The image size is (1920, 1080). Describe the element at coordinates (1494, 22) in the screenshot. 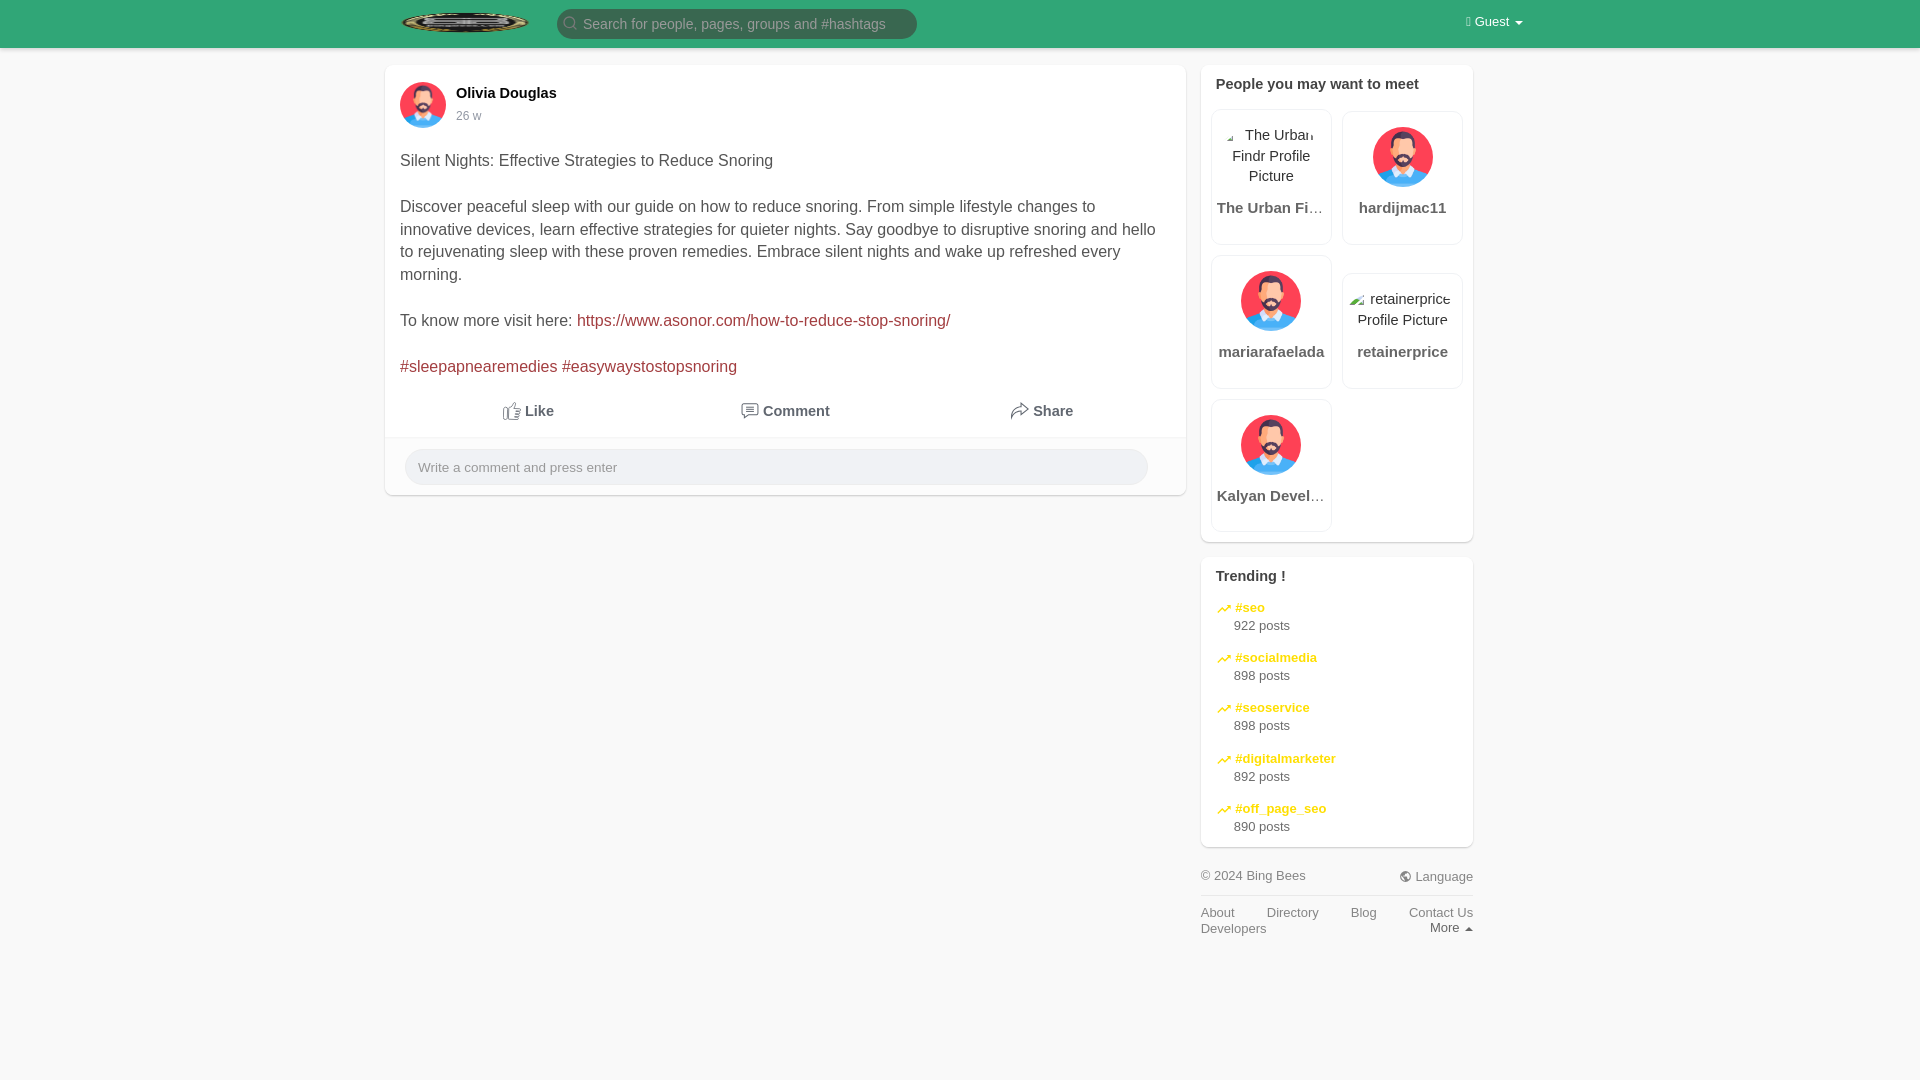

I see `Guest` at that location.